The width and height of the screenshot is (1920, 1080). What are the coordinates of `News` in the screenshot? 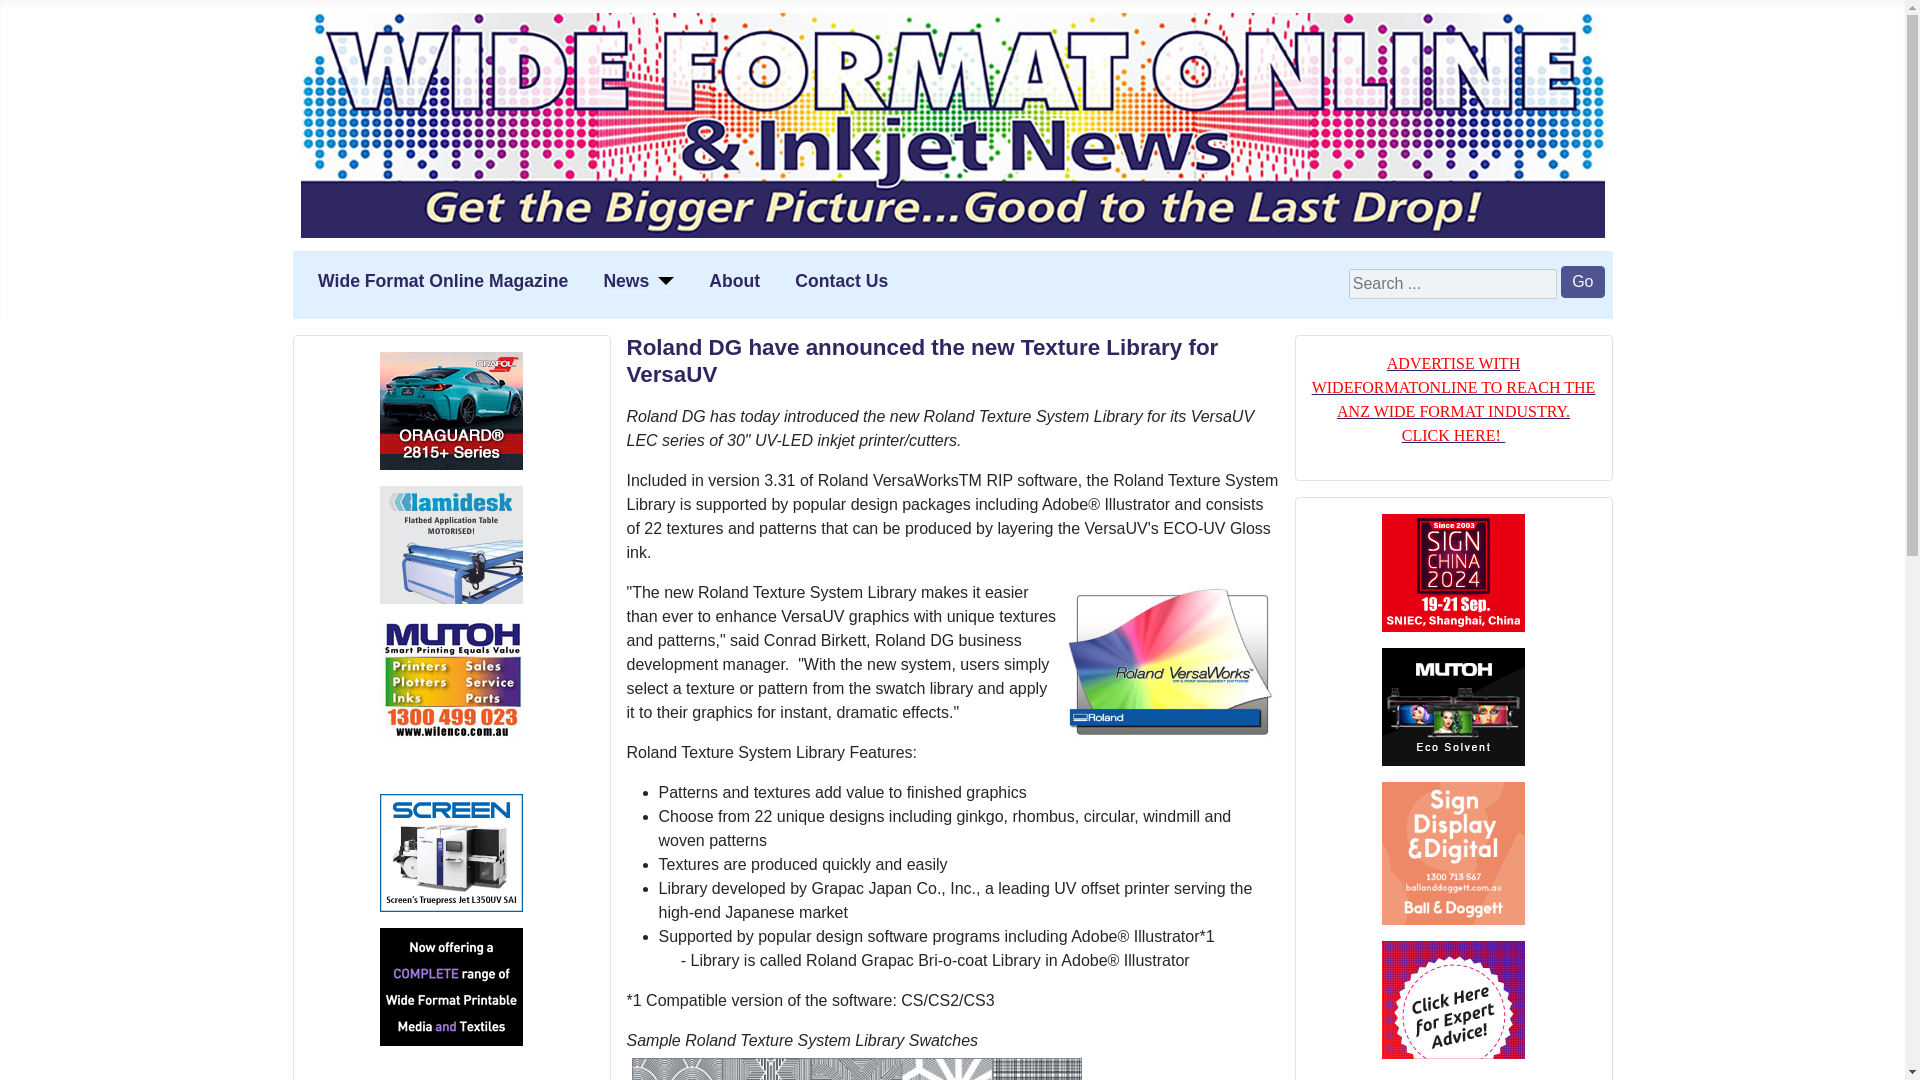 It's located at (625, 280).